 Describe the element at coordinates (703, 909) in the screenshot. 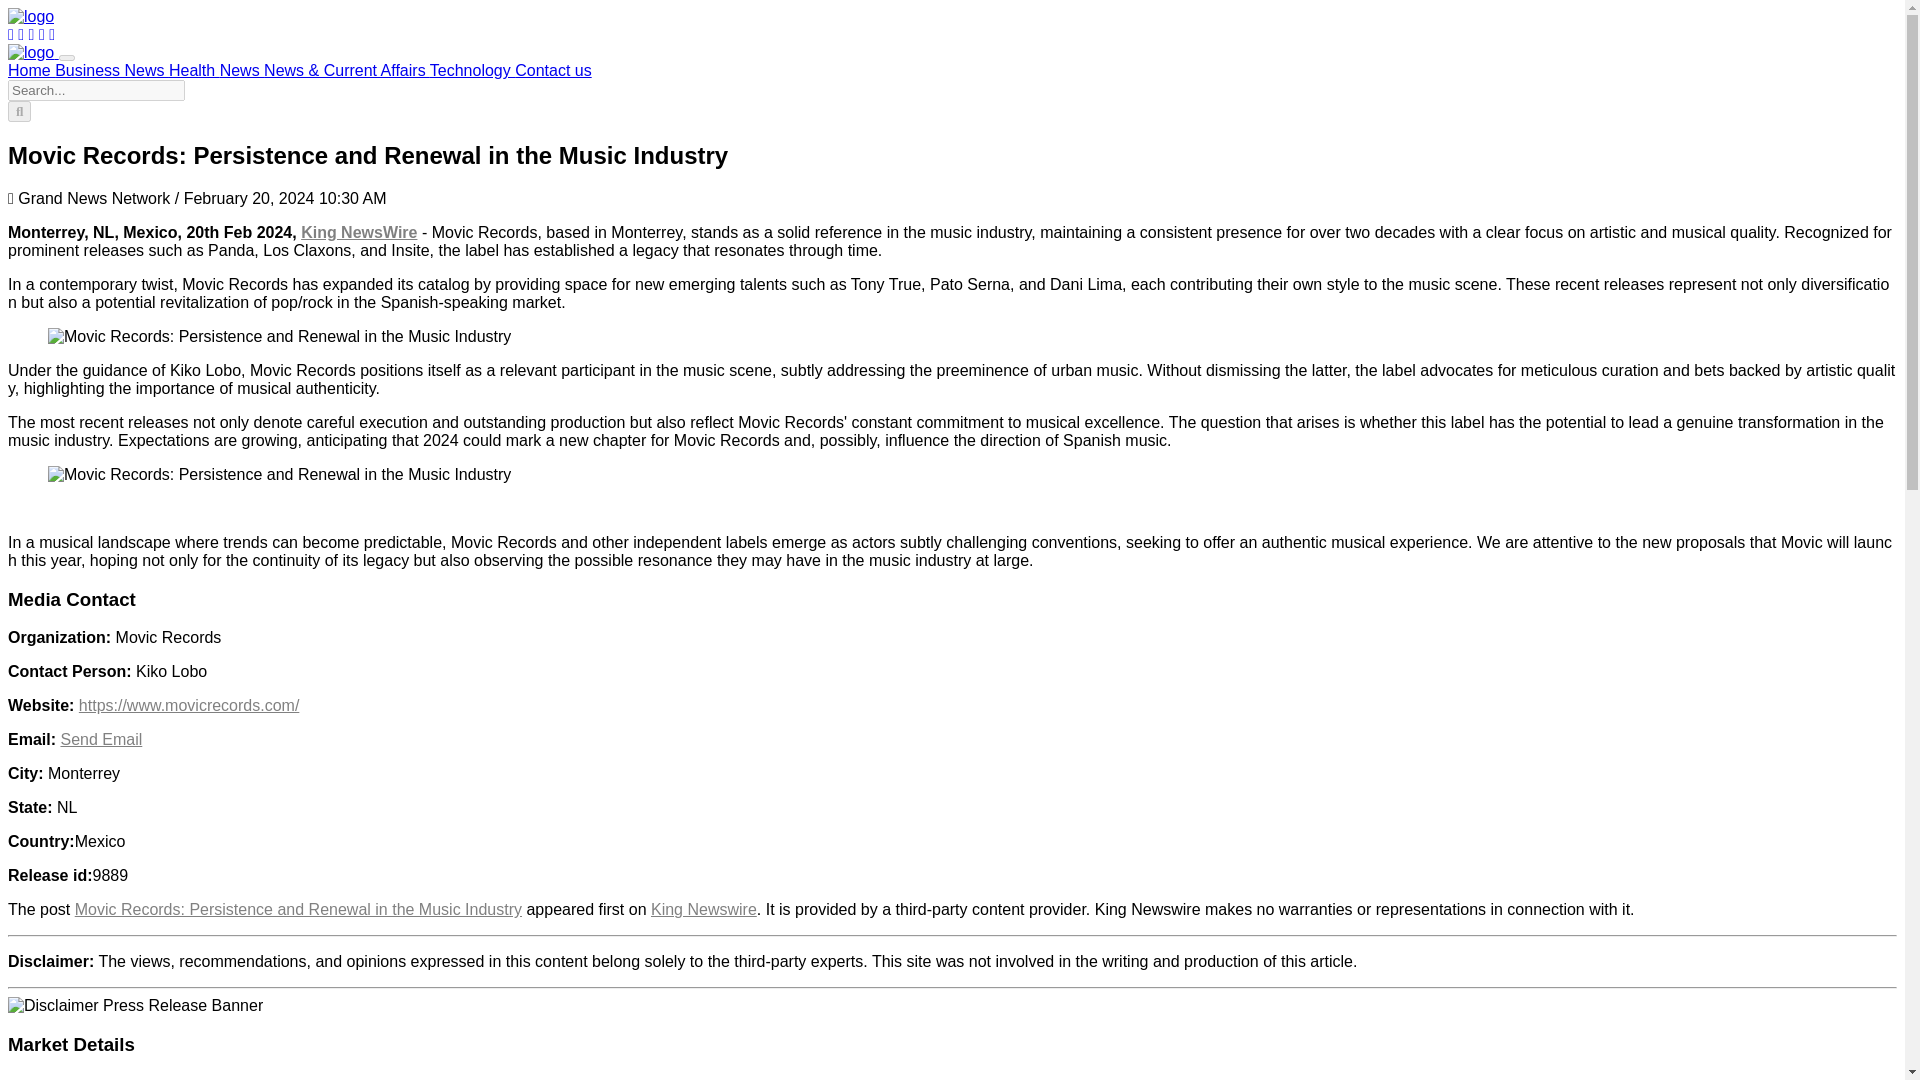

I see `King Newswire` at that location.